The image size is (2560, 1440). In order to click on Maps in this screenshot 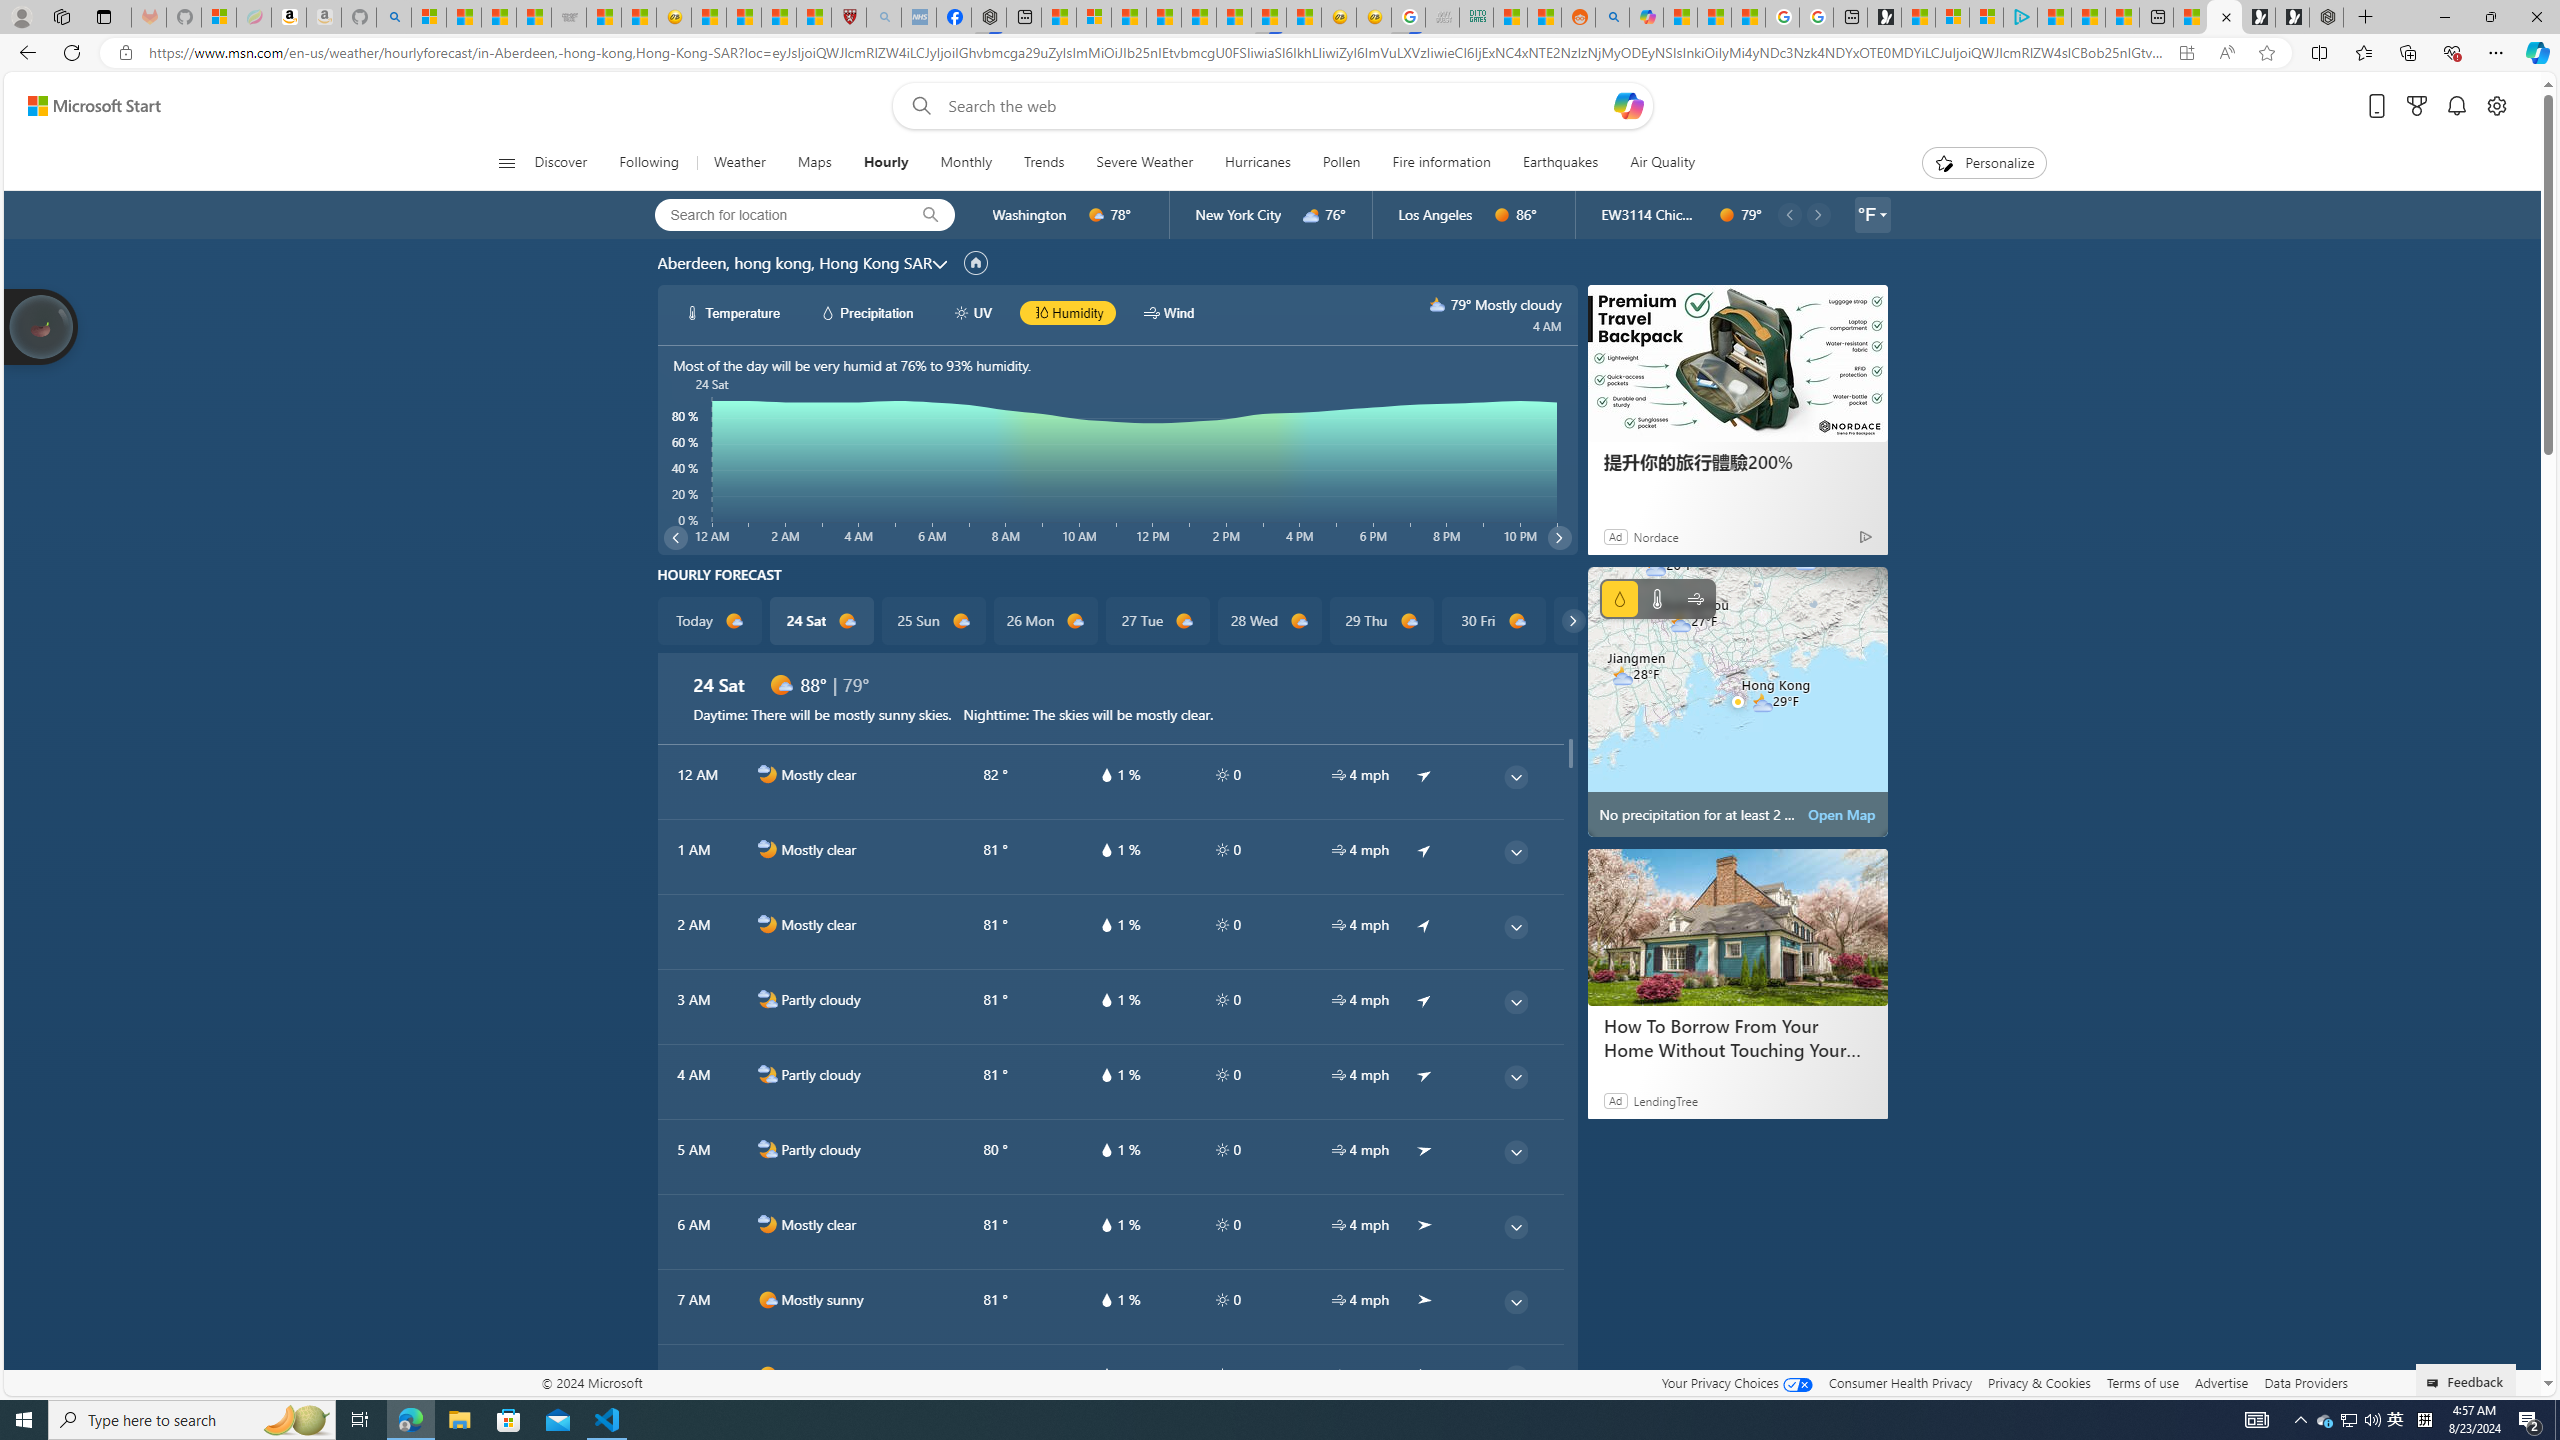, I will do `click(814, 163)`.